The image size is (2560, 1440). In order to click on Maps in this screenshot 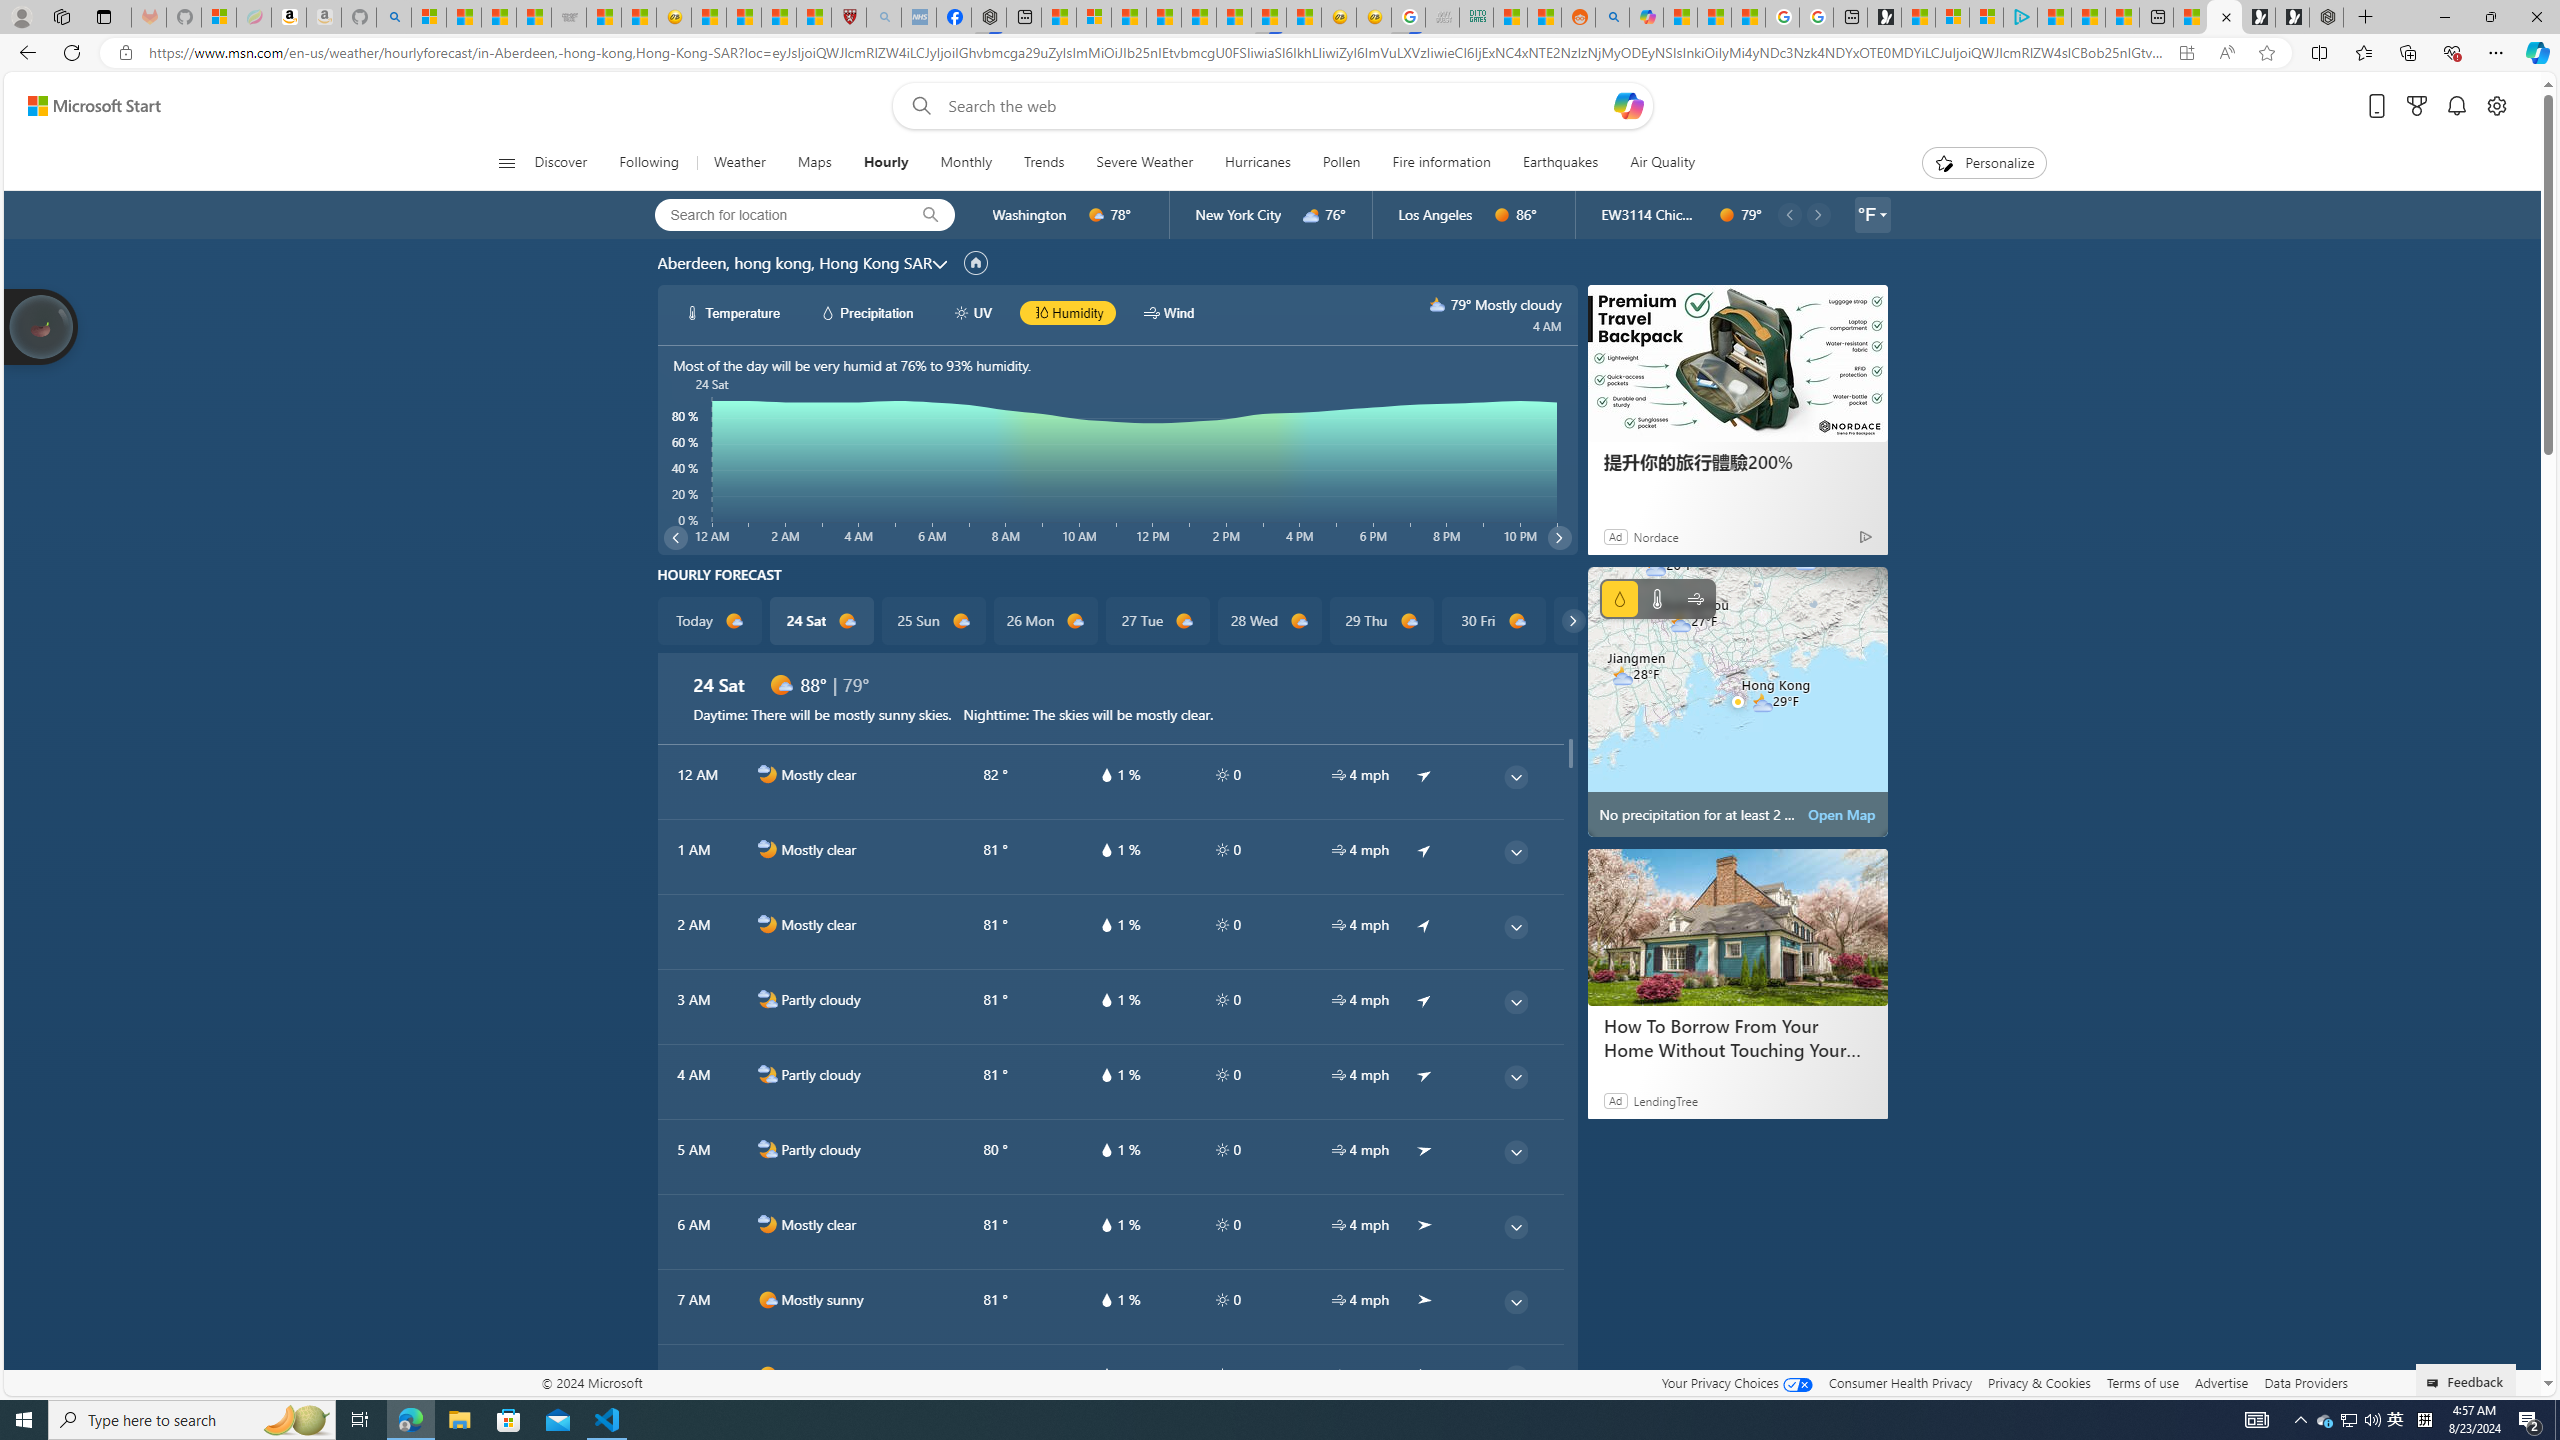, I will do `click(814, 163)`.